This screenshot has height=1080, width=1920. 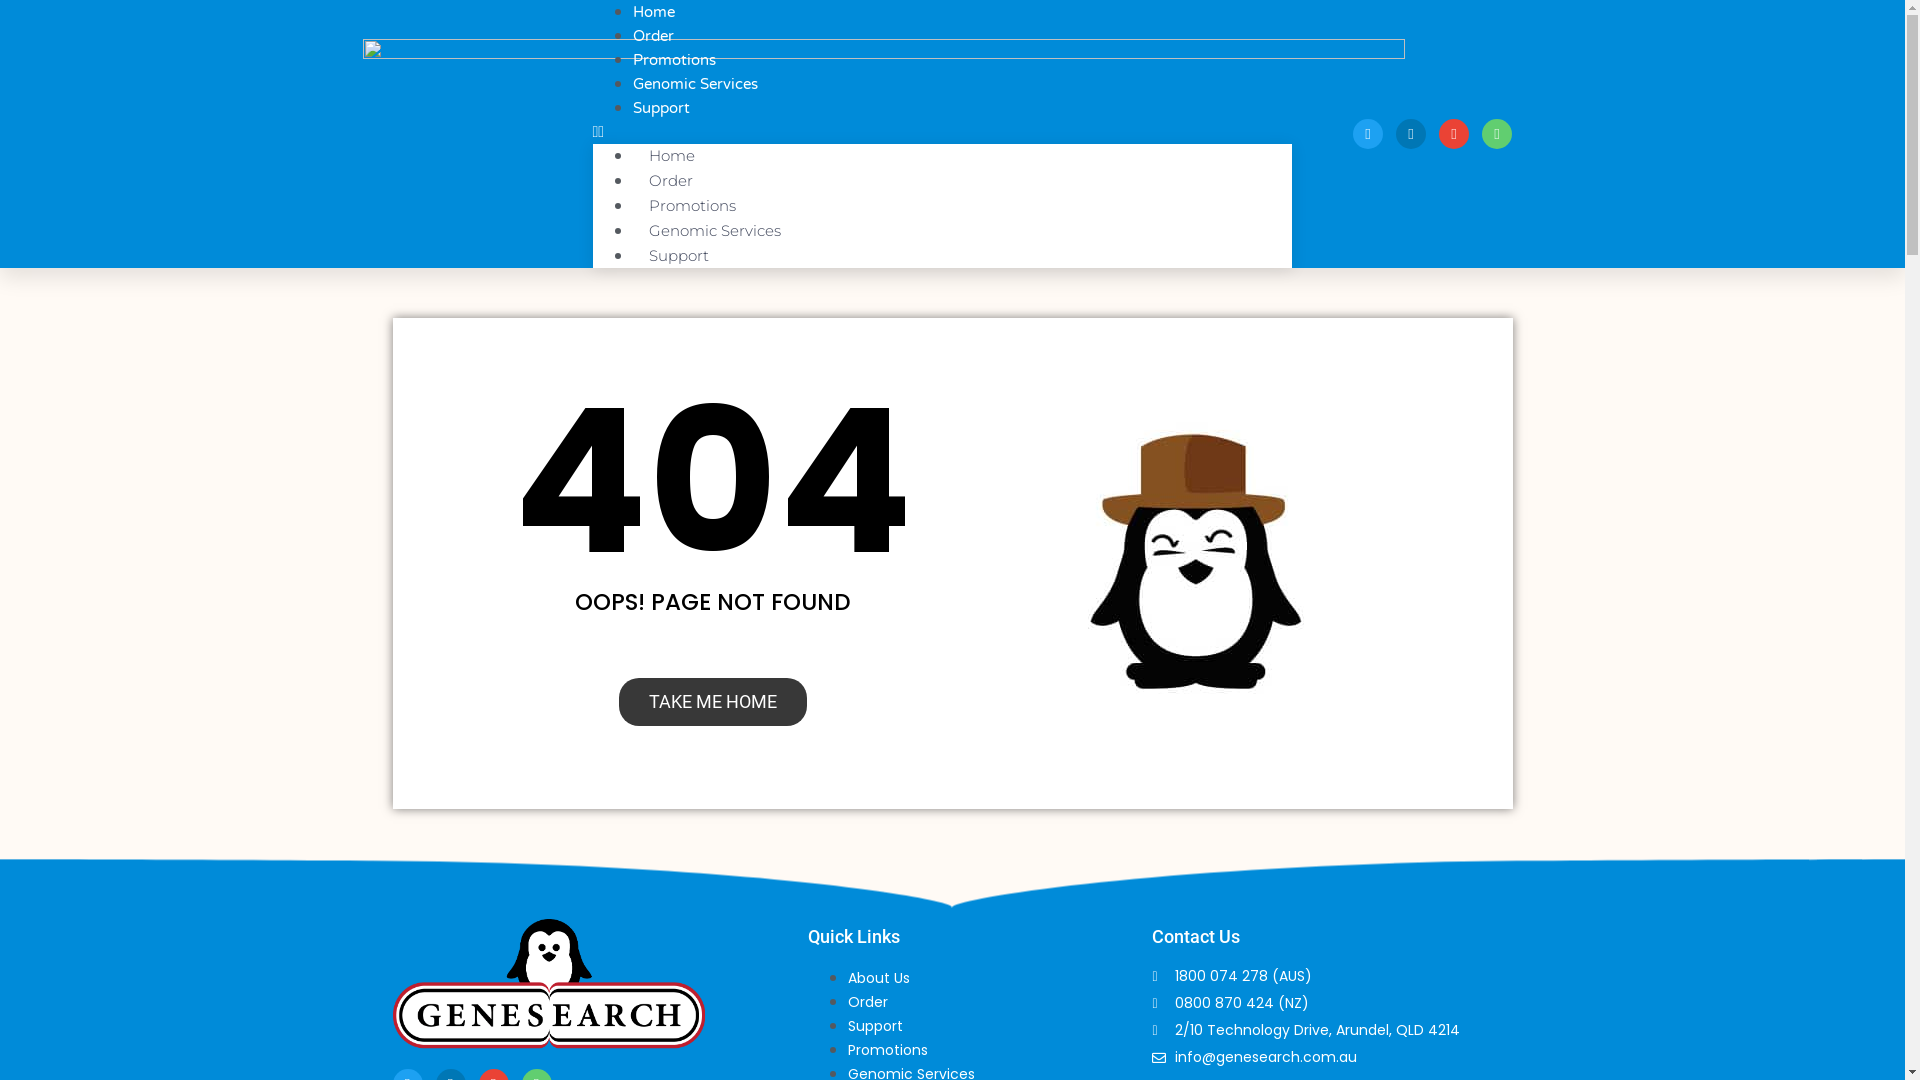 I want to click on Support, so click(x=876, y=1026).